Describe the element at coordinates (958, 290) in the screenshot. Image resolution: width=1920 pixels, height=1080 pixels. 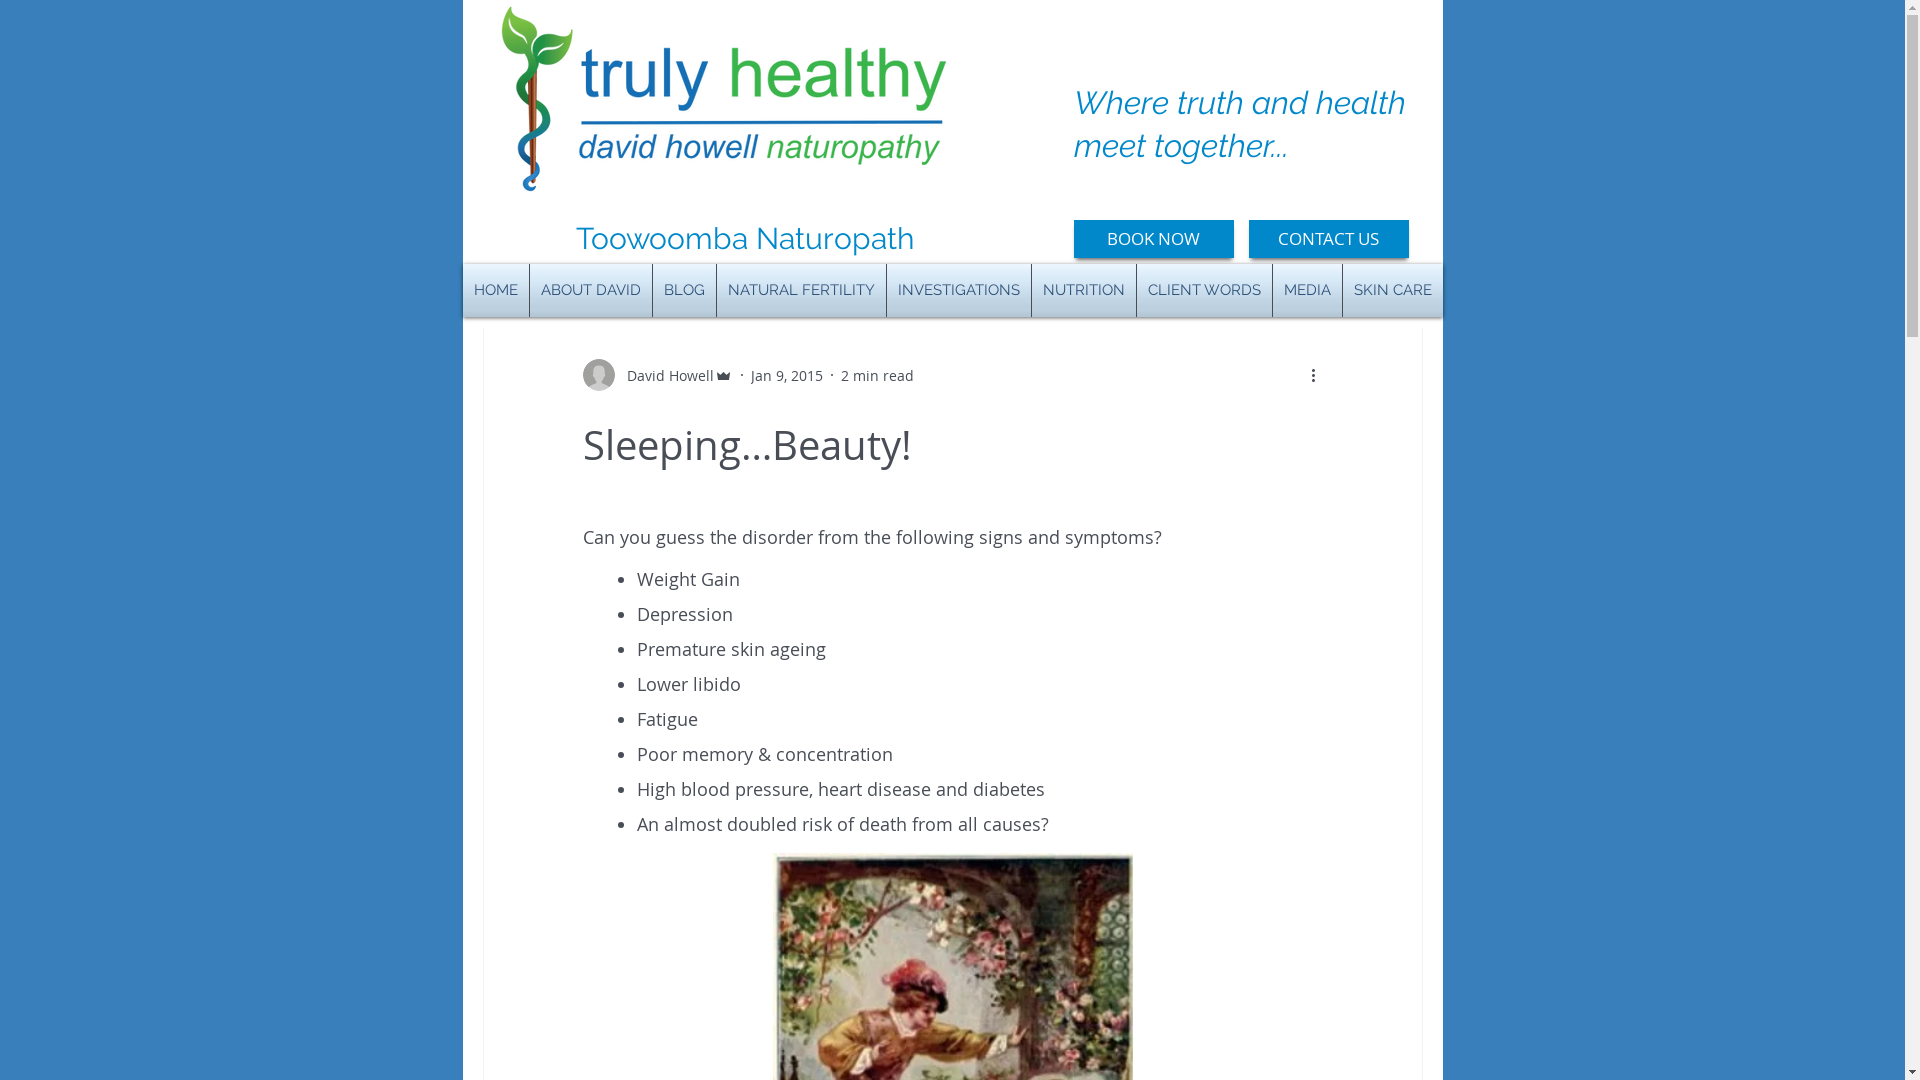
I see `INVESTIGATIONS` at that location.